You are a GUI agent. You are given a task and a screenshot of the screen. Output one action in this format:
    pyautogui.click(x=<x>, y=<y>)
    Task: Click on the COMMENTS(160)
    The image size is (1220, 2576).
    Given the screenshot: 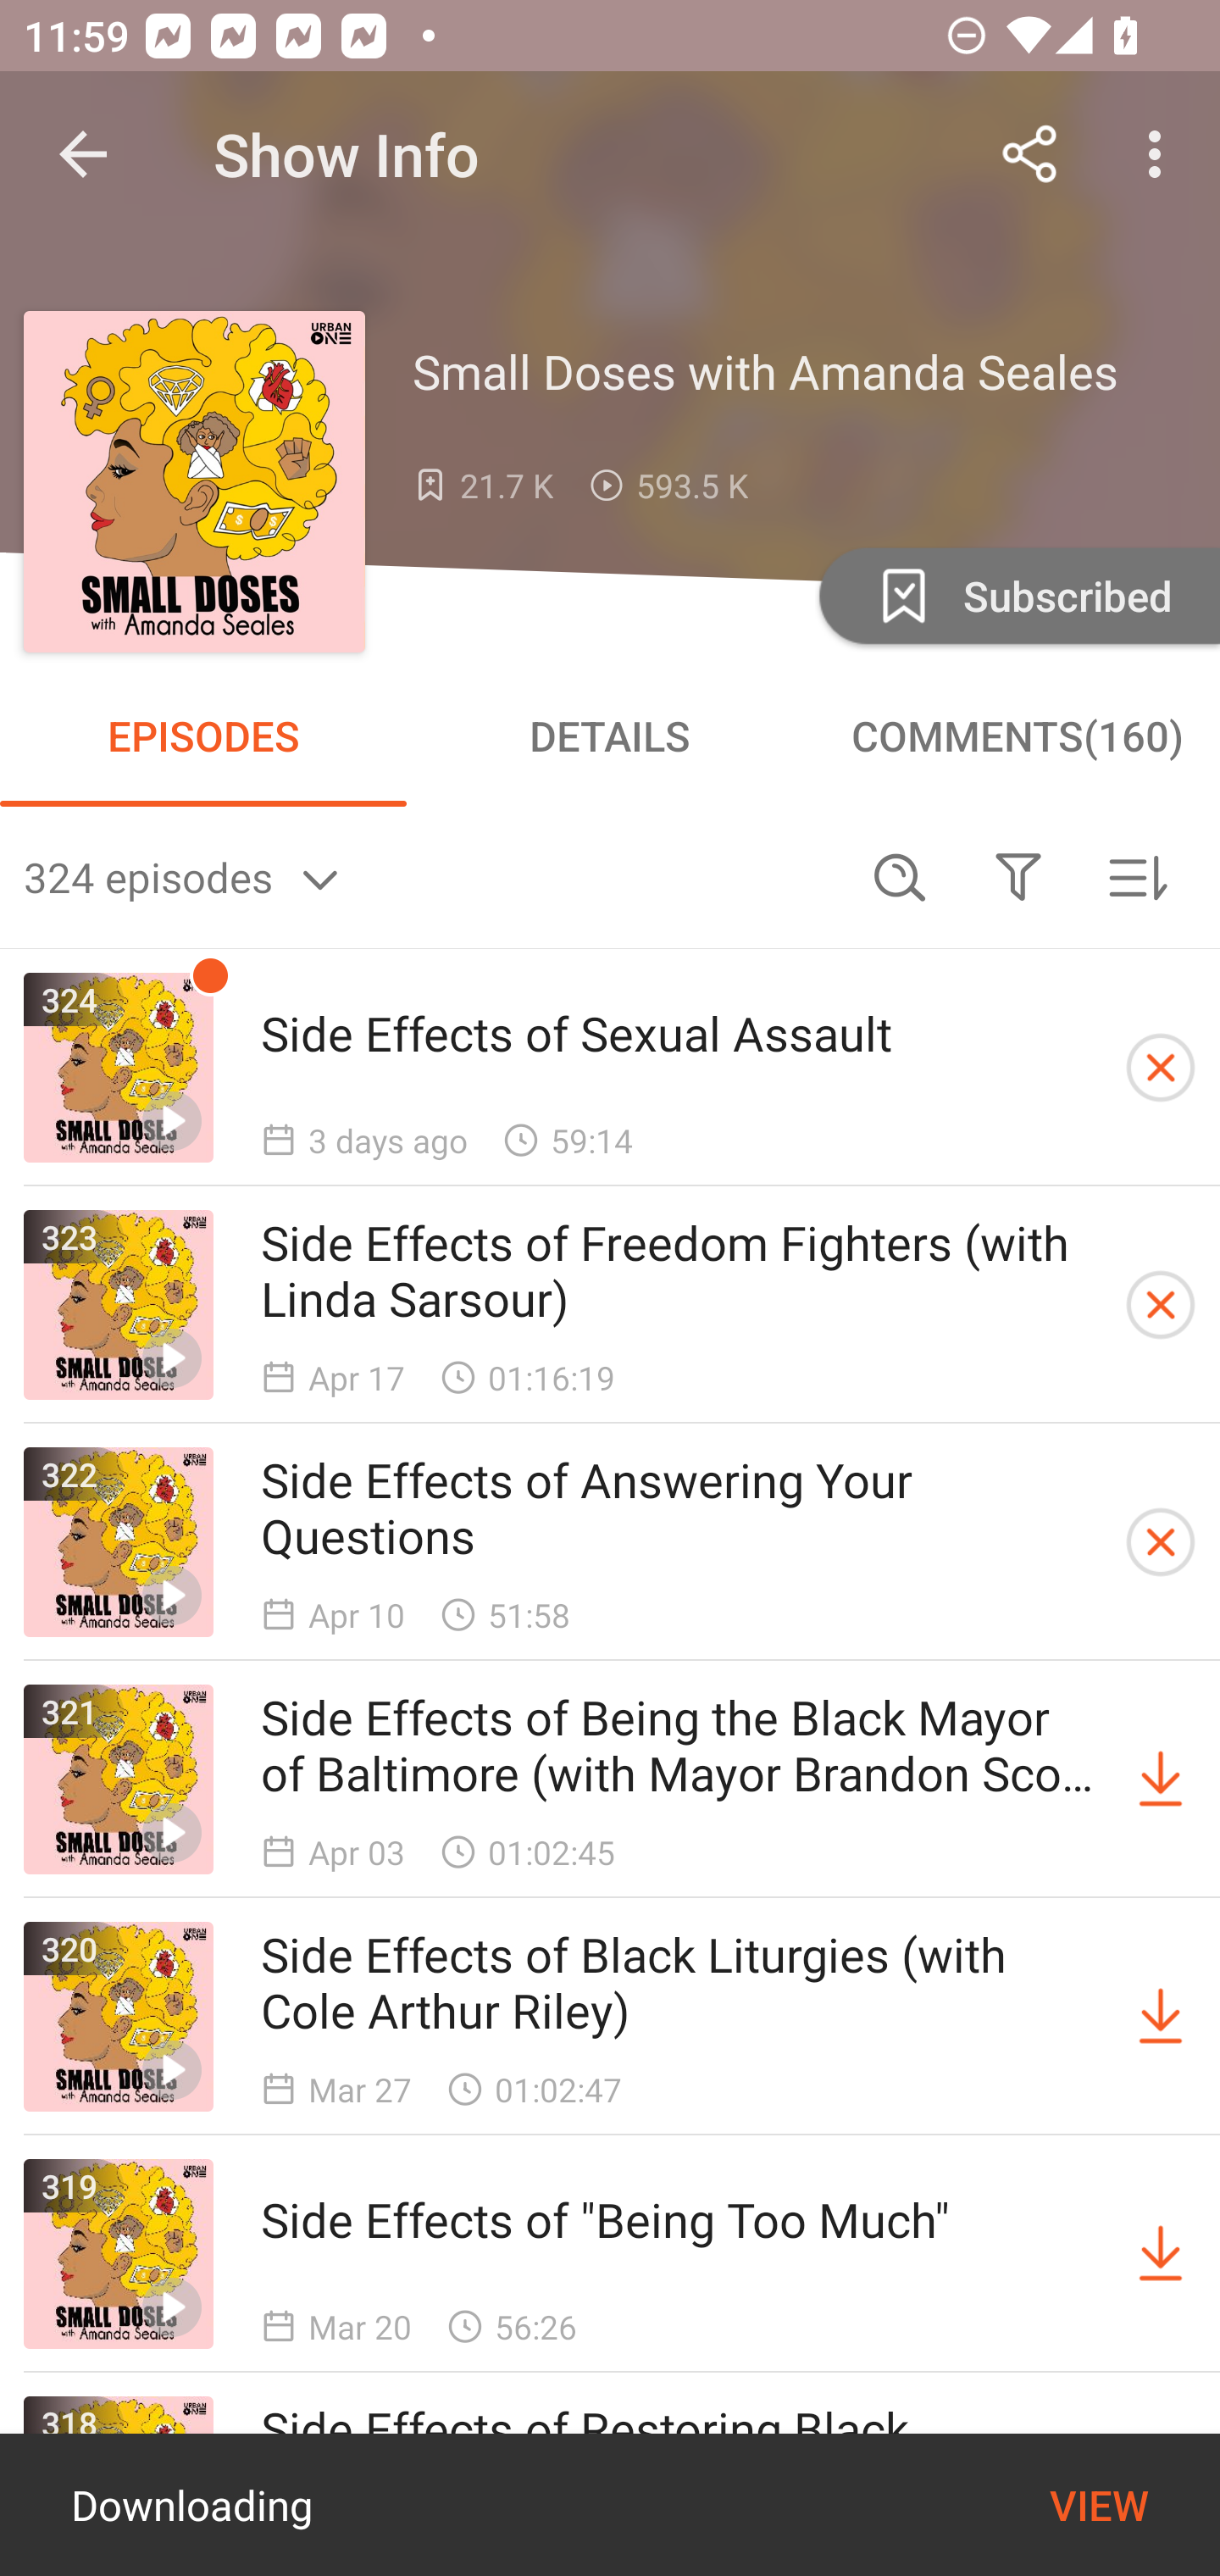 What is the action you would take?
    pyautogui.click(x=1017, y=736)
    